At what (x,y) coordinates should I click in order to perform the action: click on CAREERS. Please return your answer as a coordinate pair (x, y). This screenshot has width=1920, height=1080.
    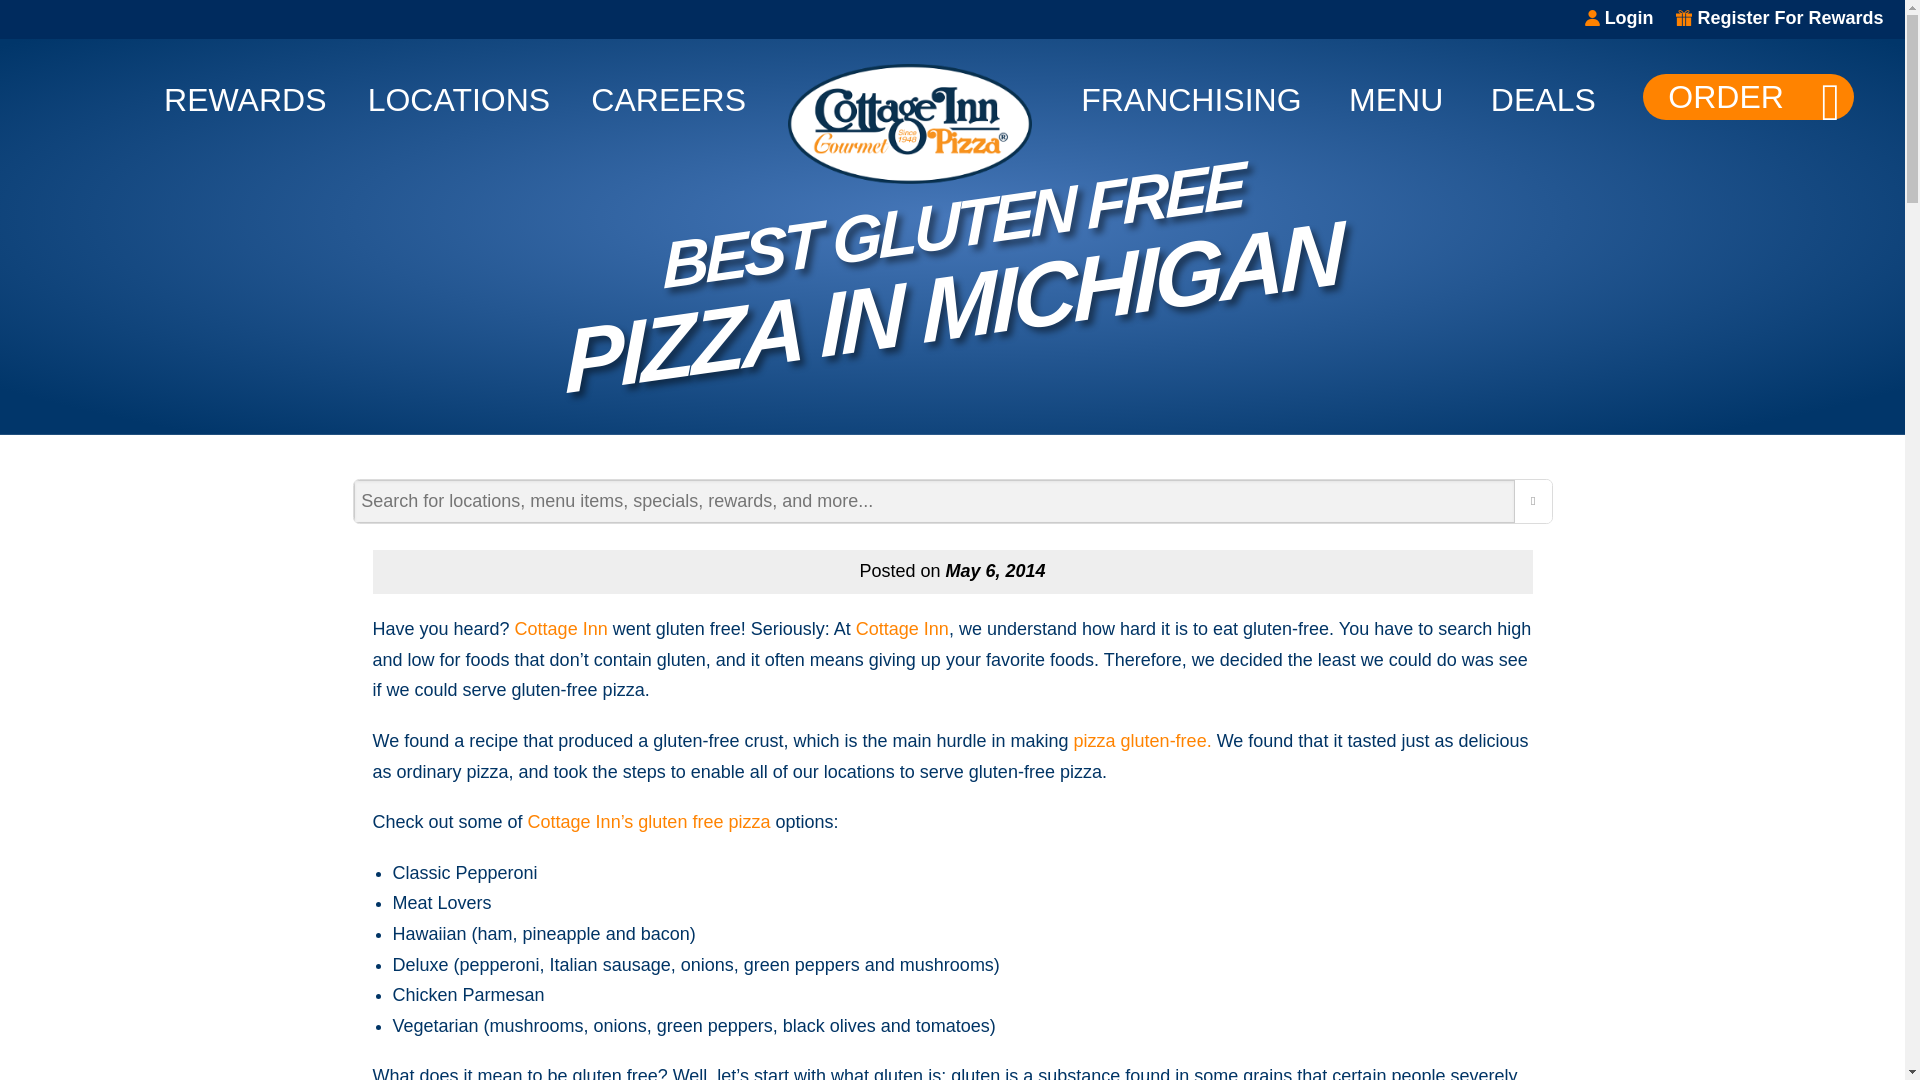
    Looking at the image, I should click on (668, 94).